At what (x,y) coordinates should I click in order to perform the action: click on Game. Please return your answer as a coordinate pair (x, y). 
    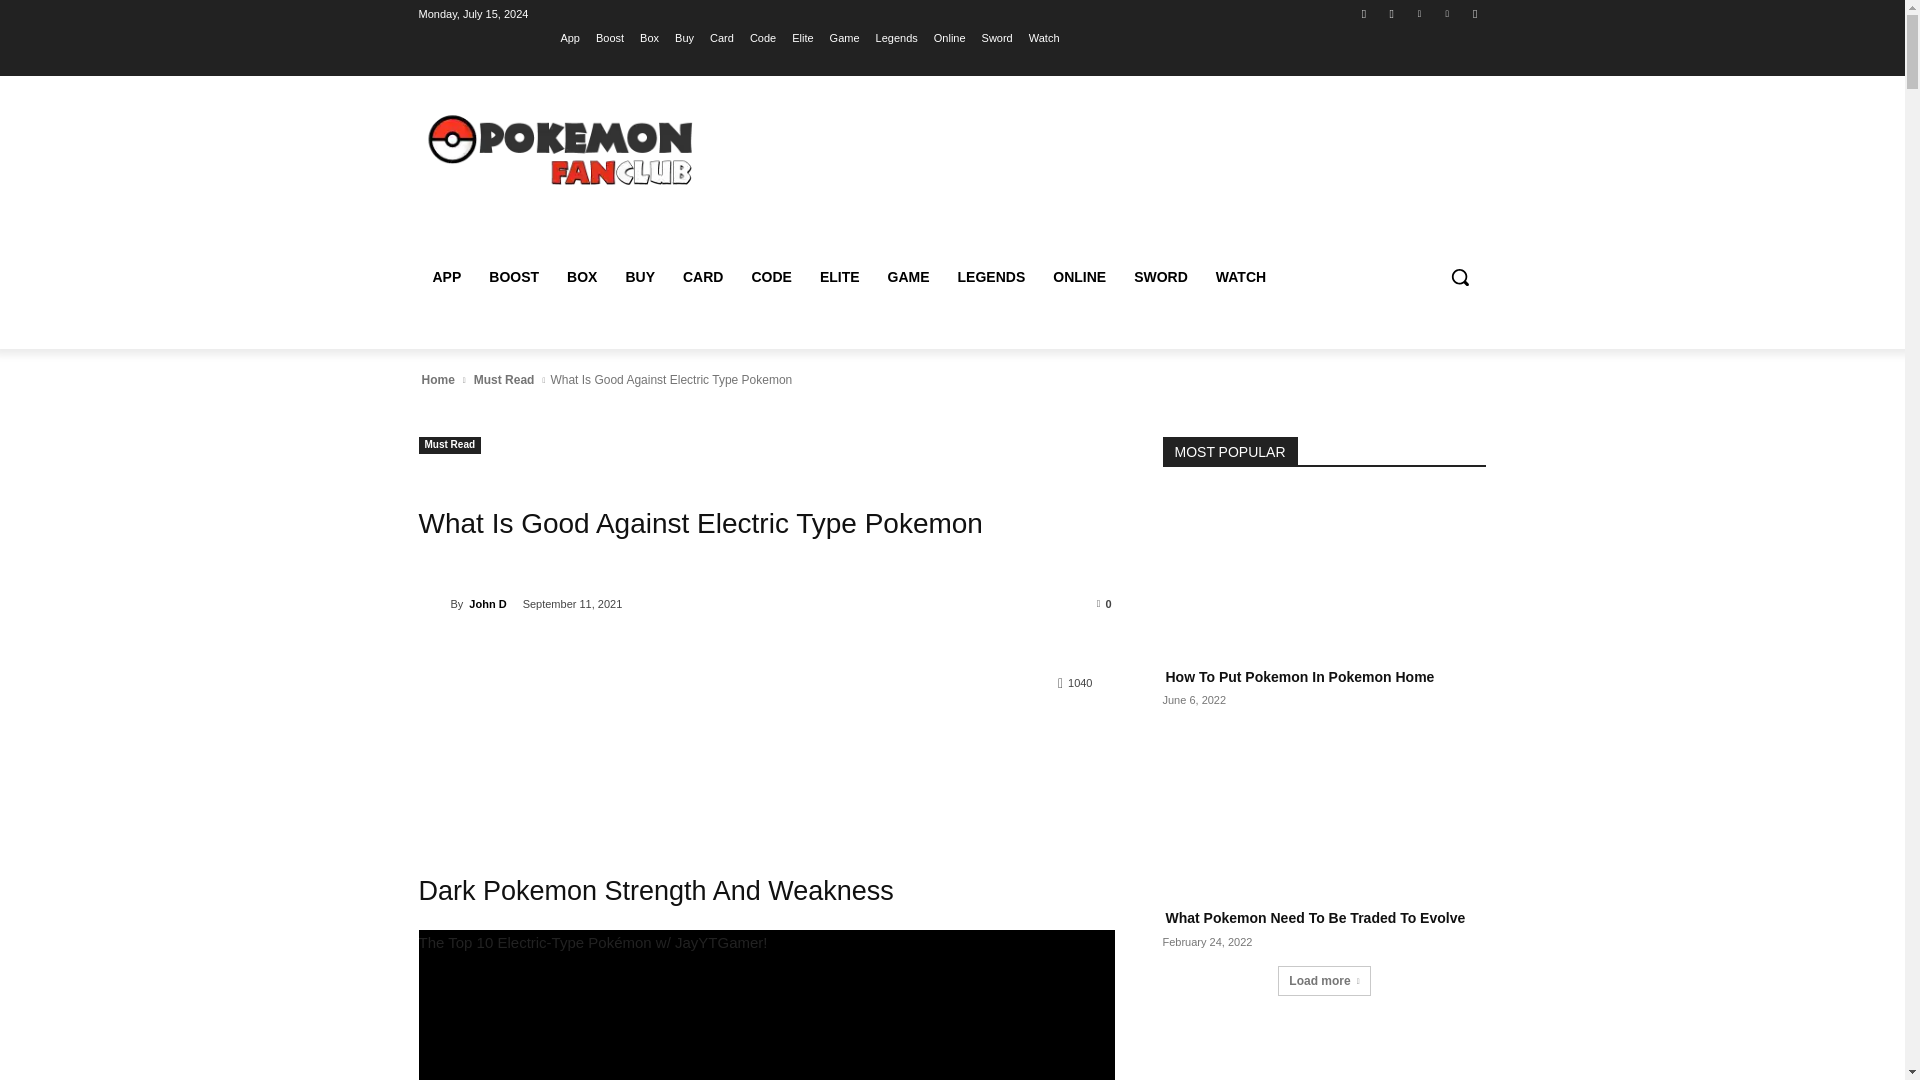
    Looking at the image, I should click on (844, 37).